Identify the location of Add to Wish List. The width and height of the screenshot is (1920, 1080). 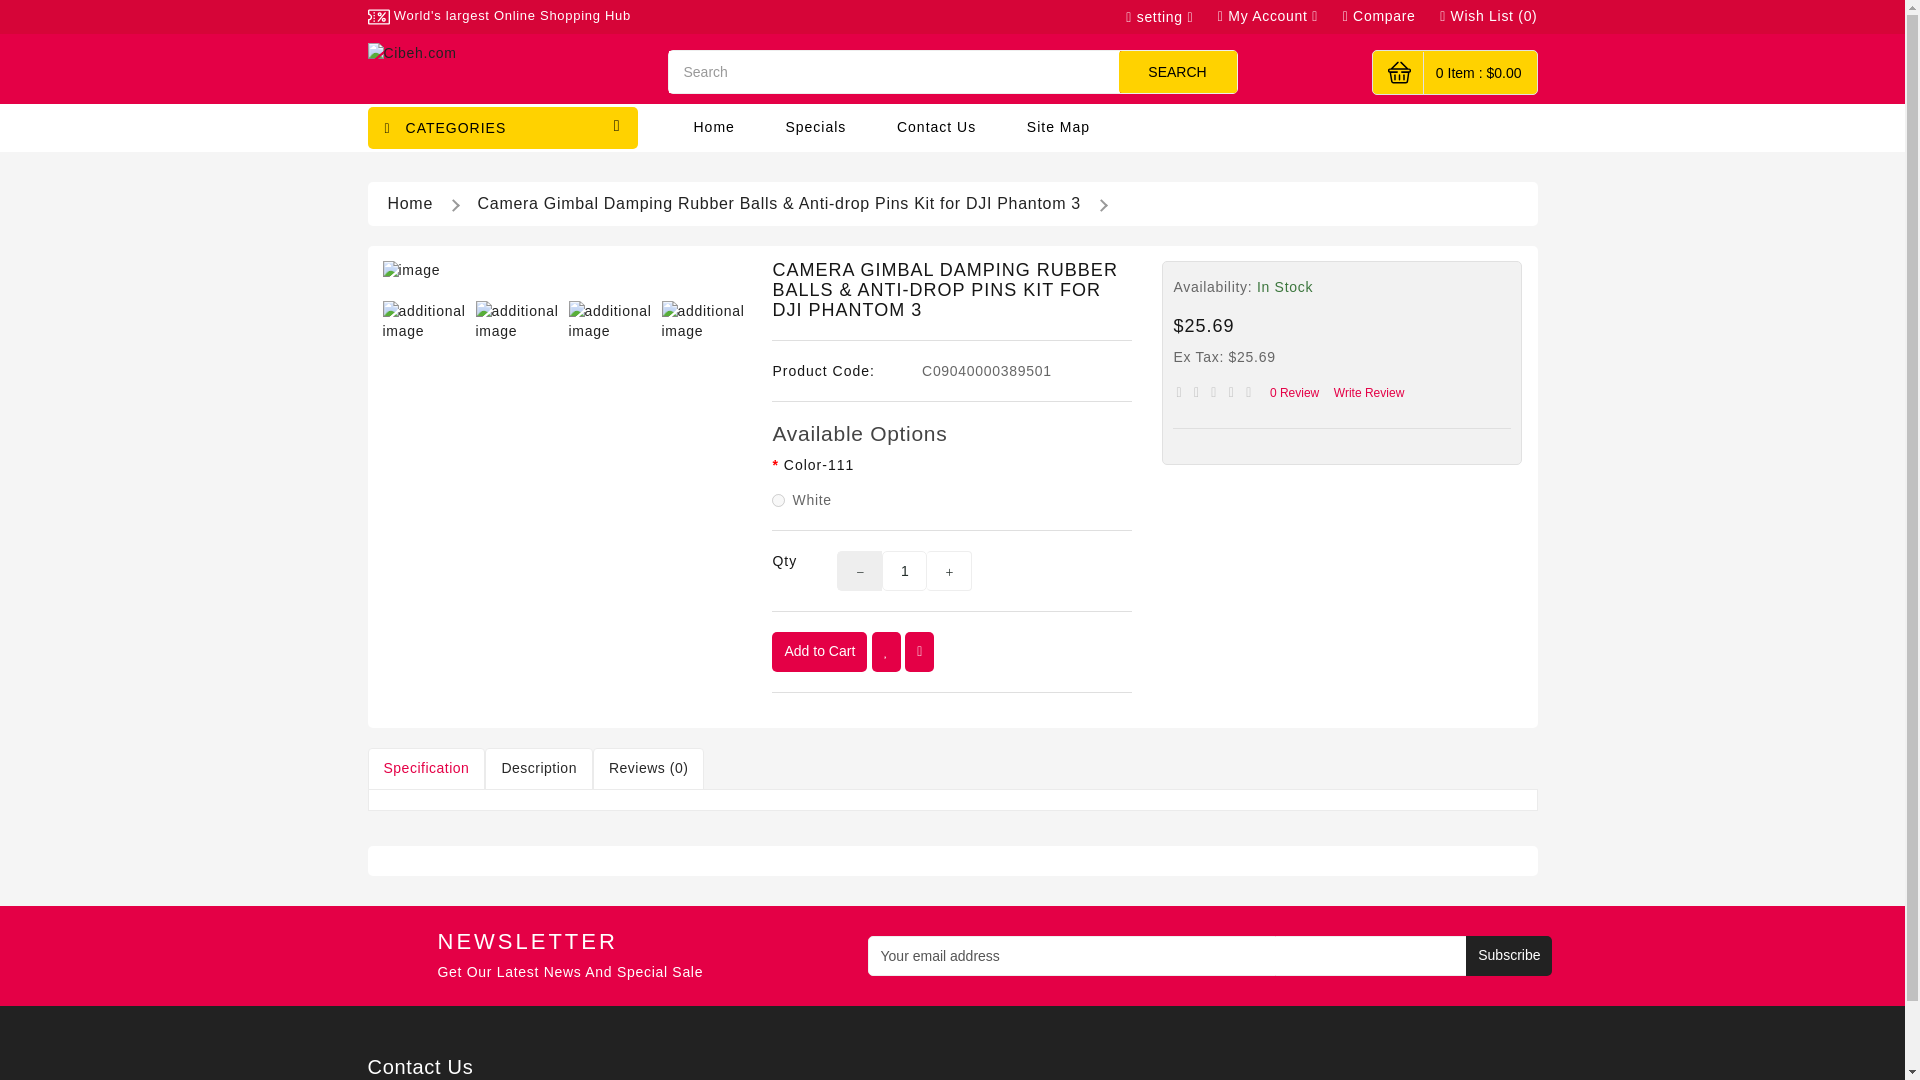
(886, 651).